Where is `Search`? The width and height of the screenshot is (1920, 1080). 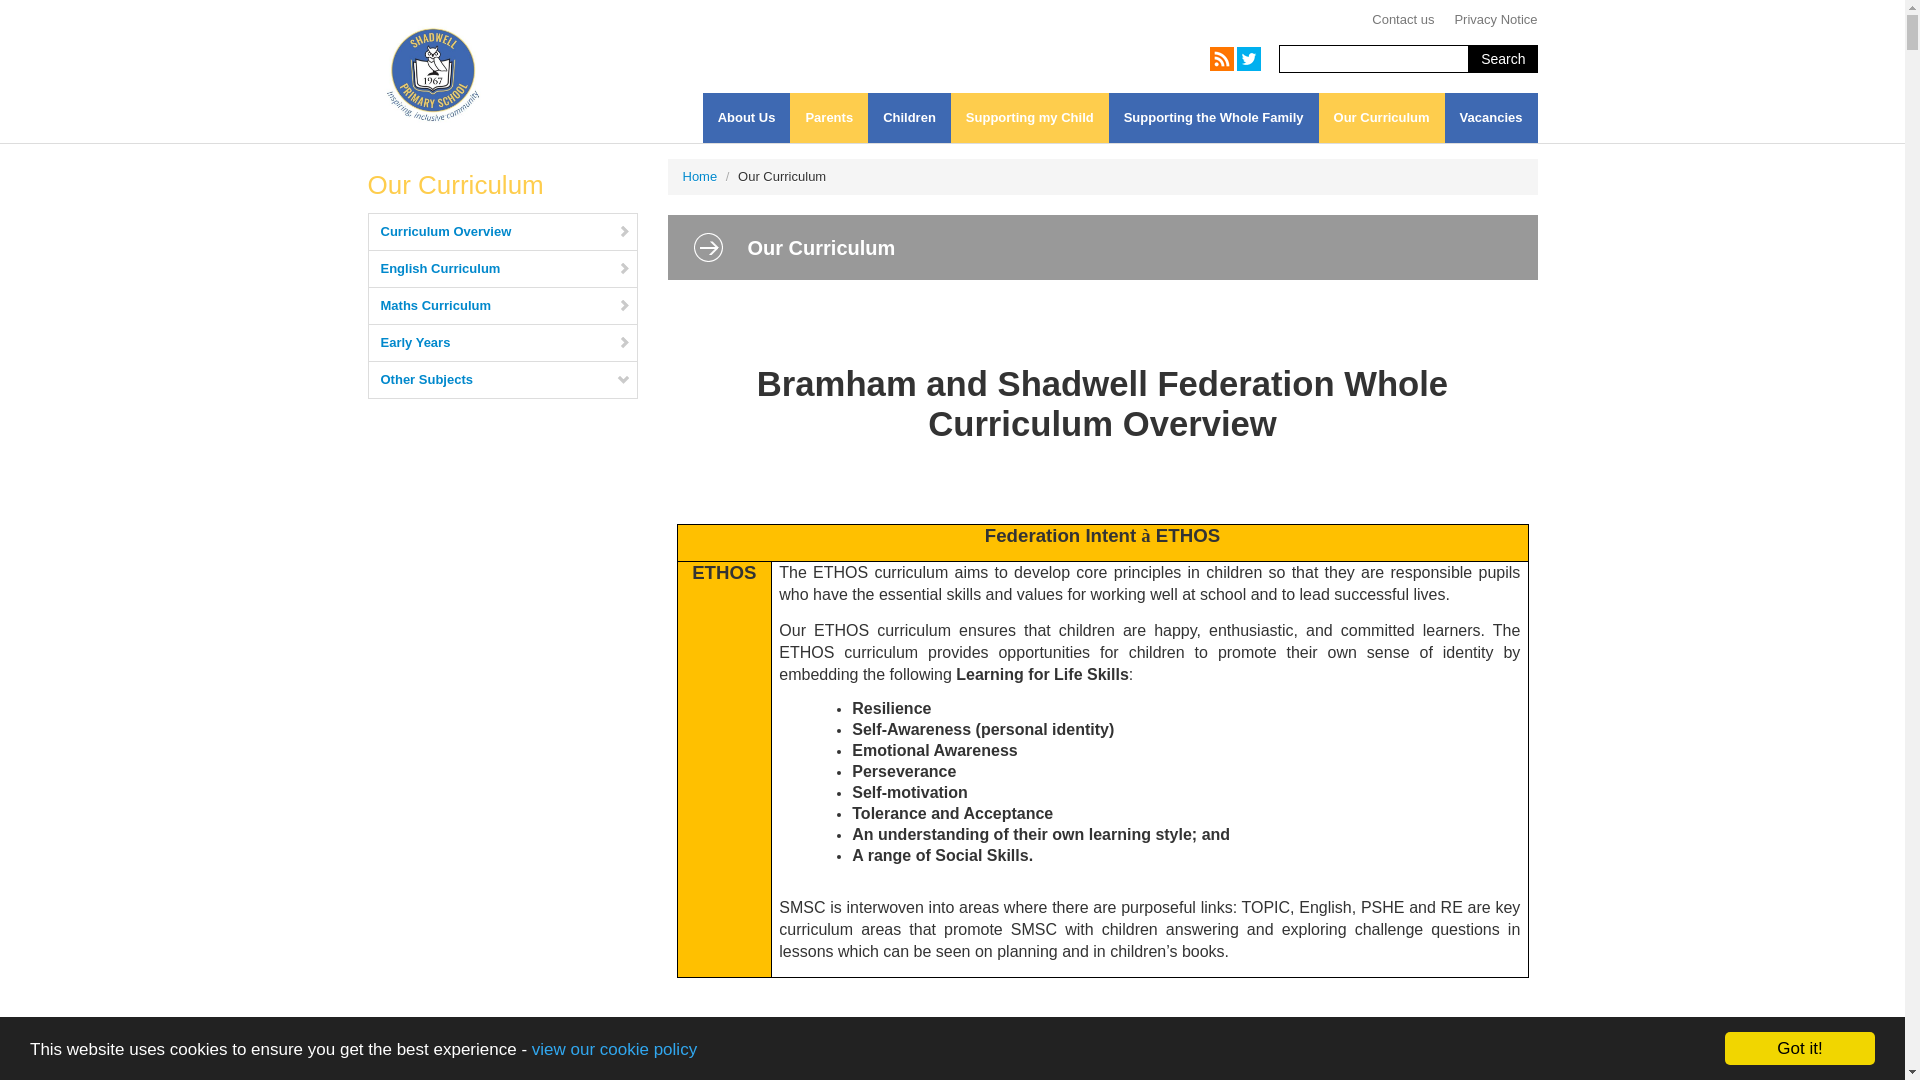 Search is located at coordinates (1502, 59).